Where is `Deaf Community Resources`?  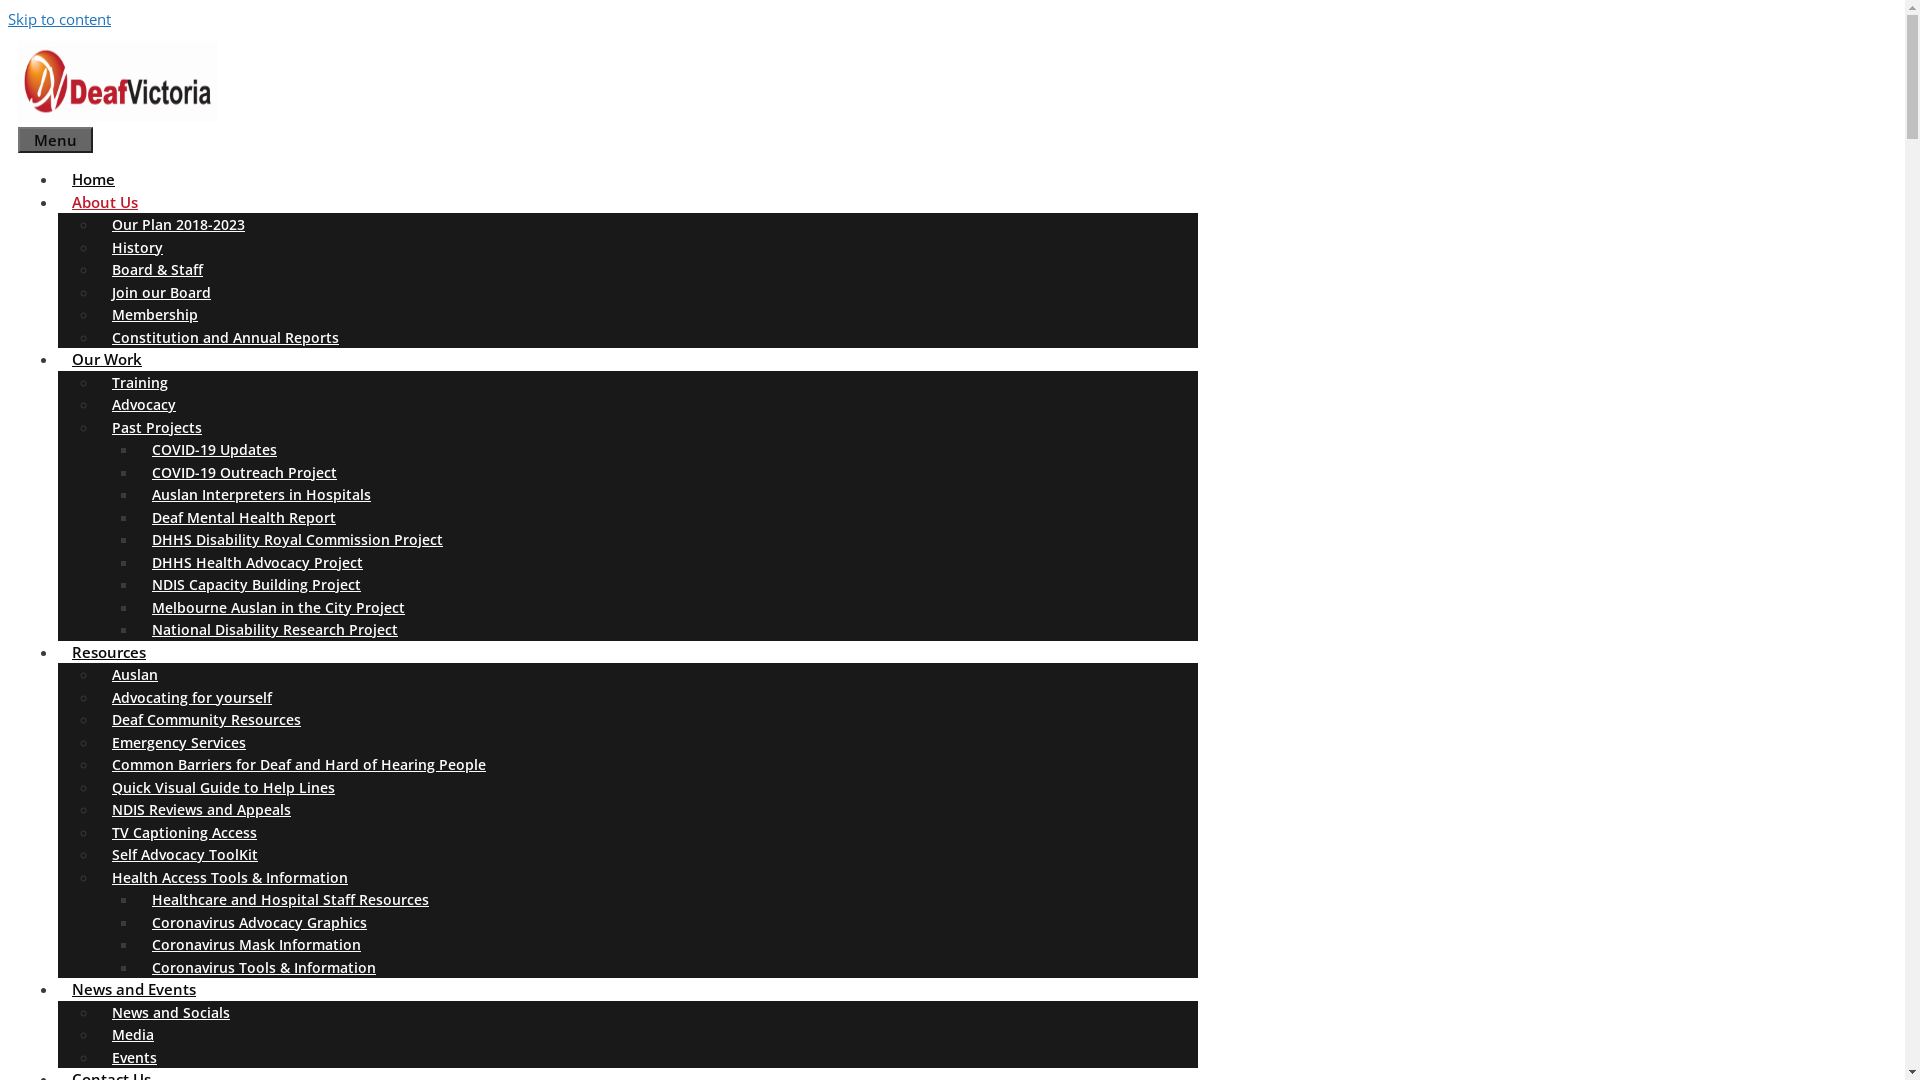 Deaf Community Resources is located at coordinates (206, 720).